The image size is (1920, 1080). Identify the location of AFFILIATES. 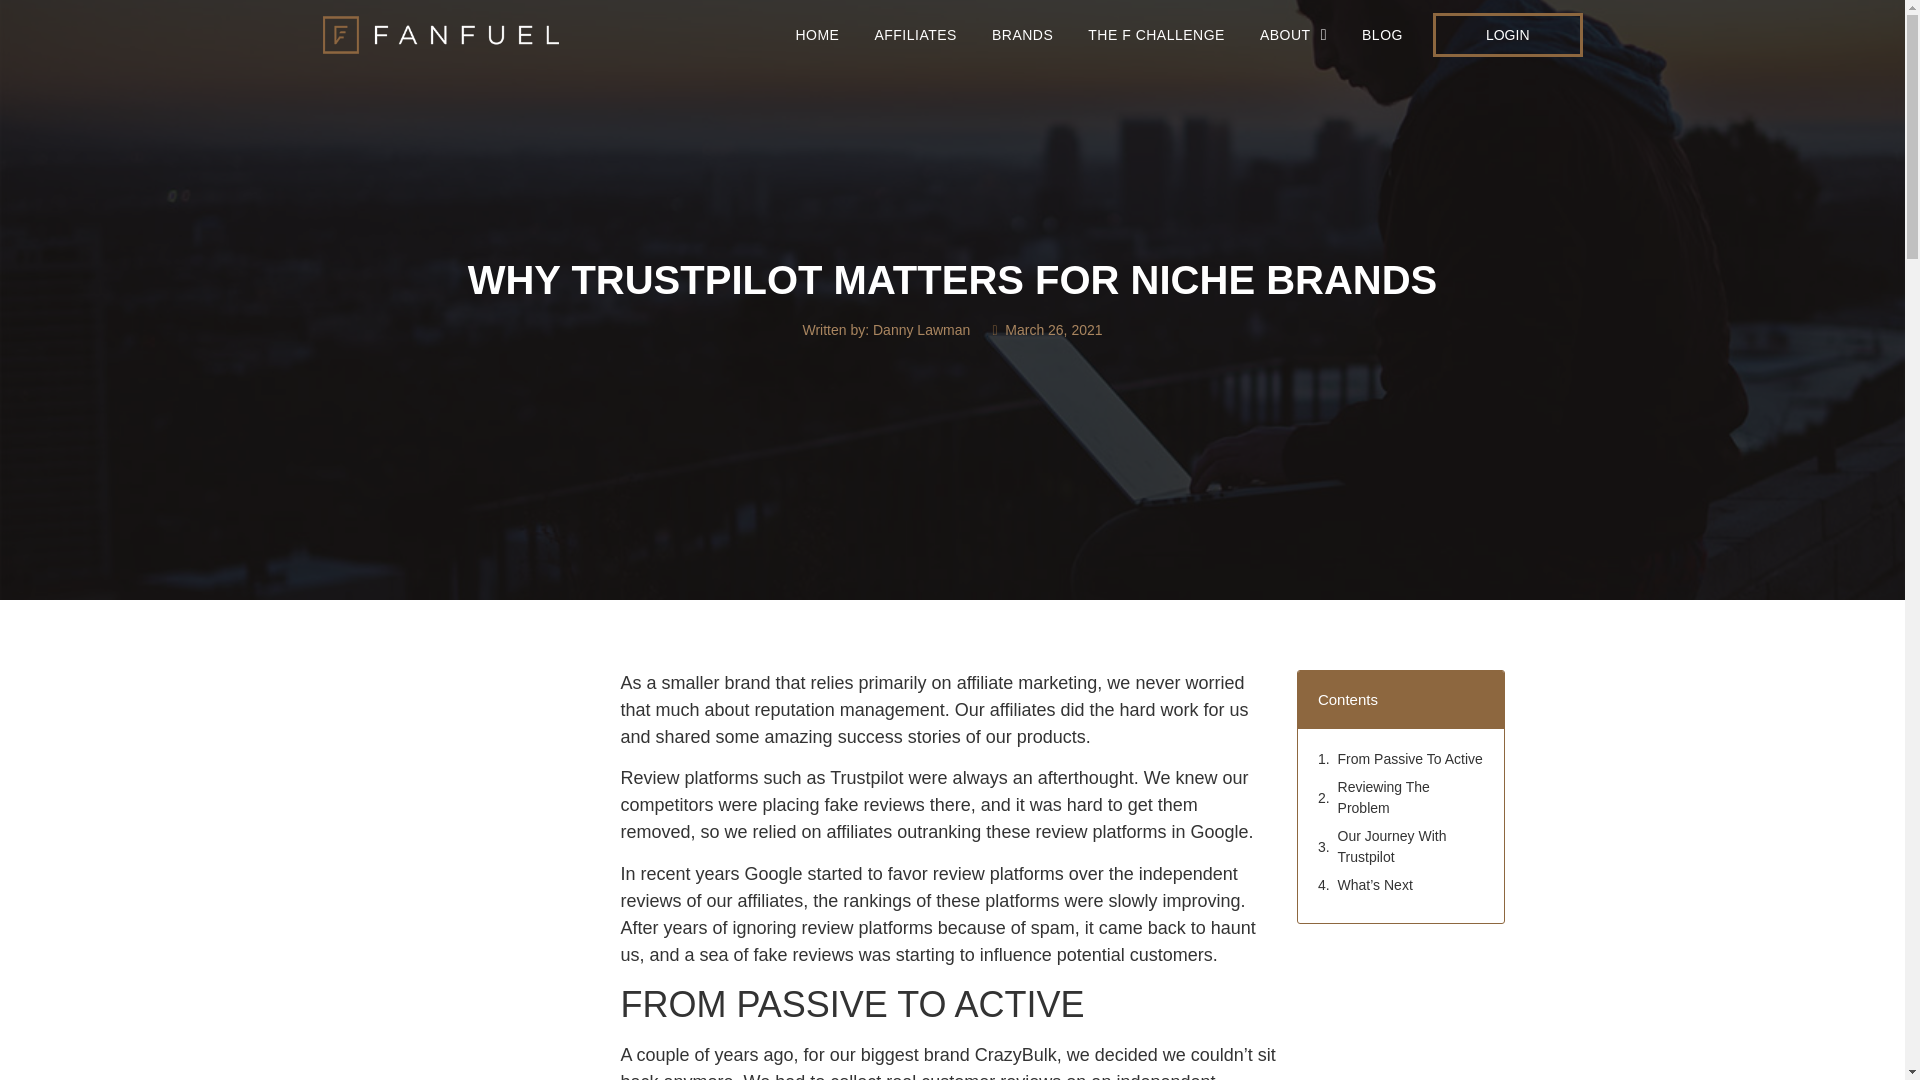
(916, 34).